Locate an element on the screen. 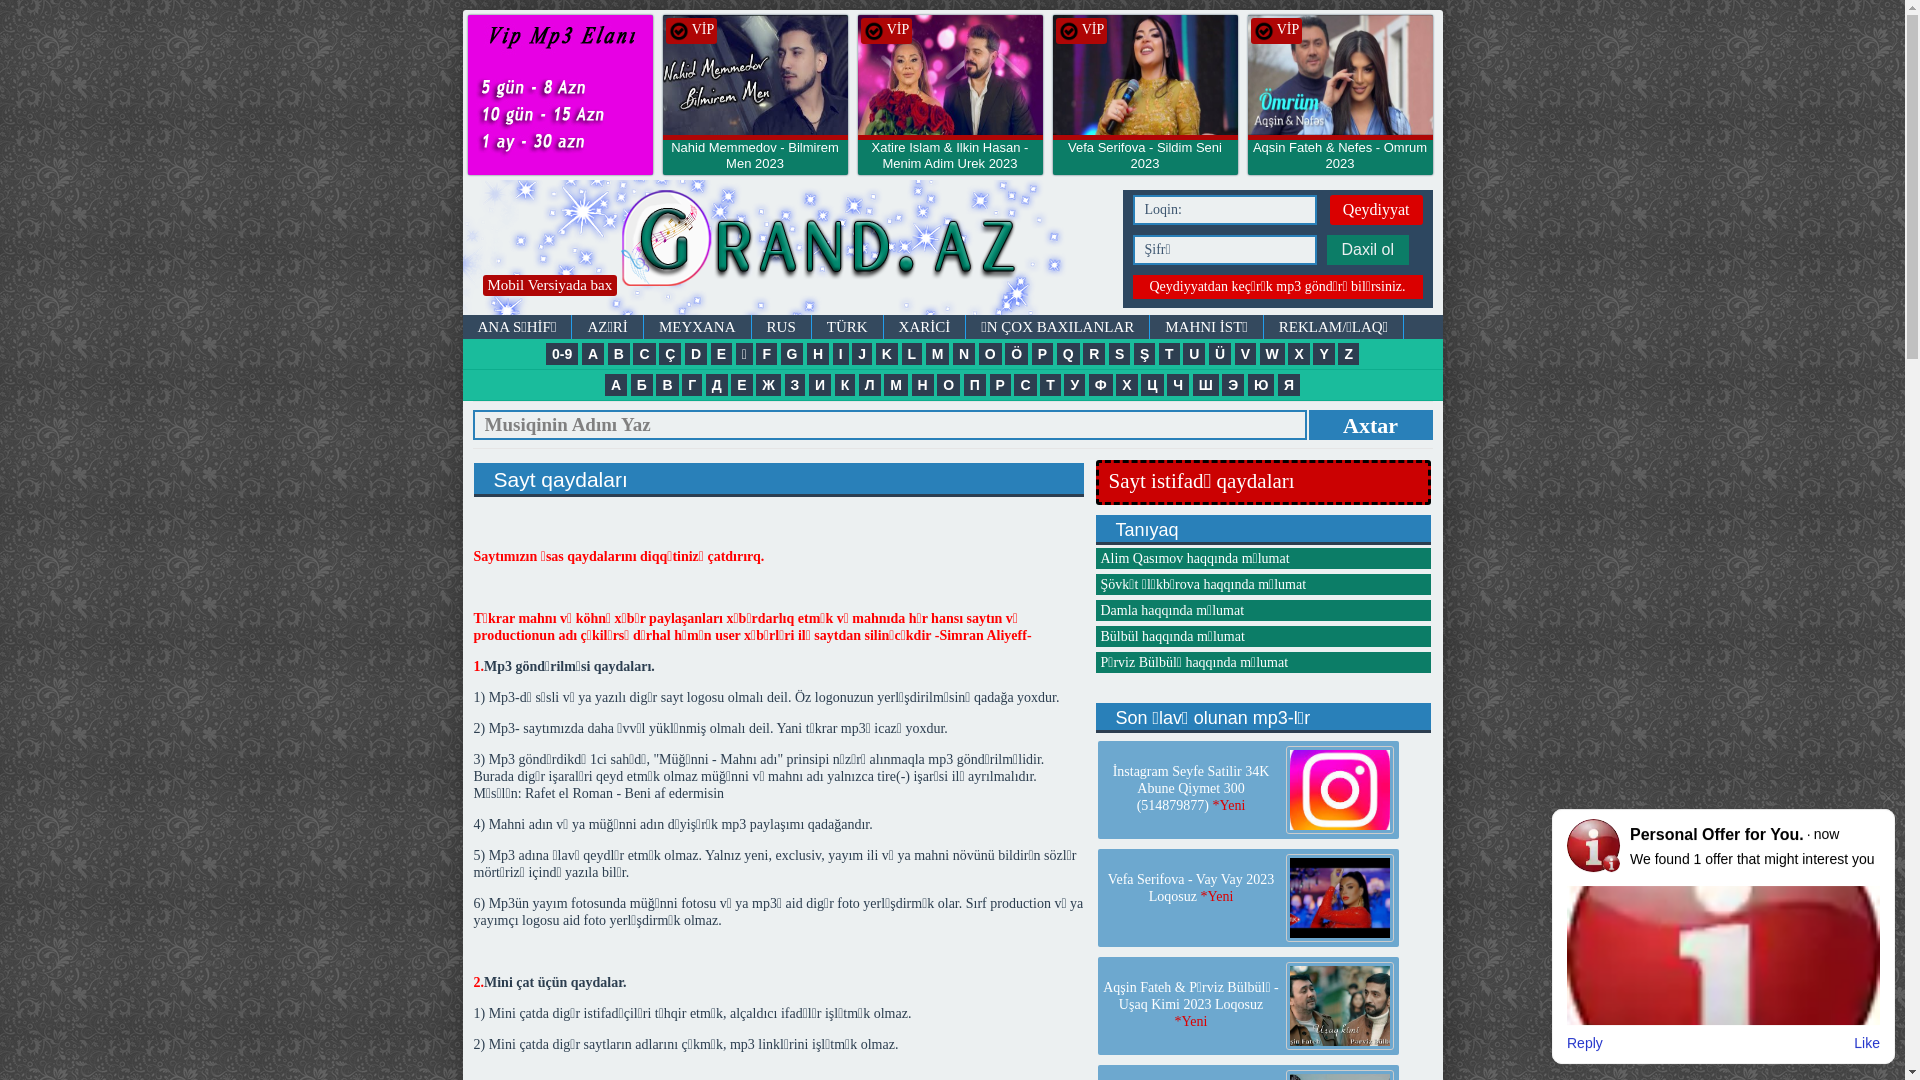  Y is located at coordinates (1324, 354).